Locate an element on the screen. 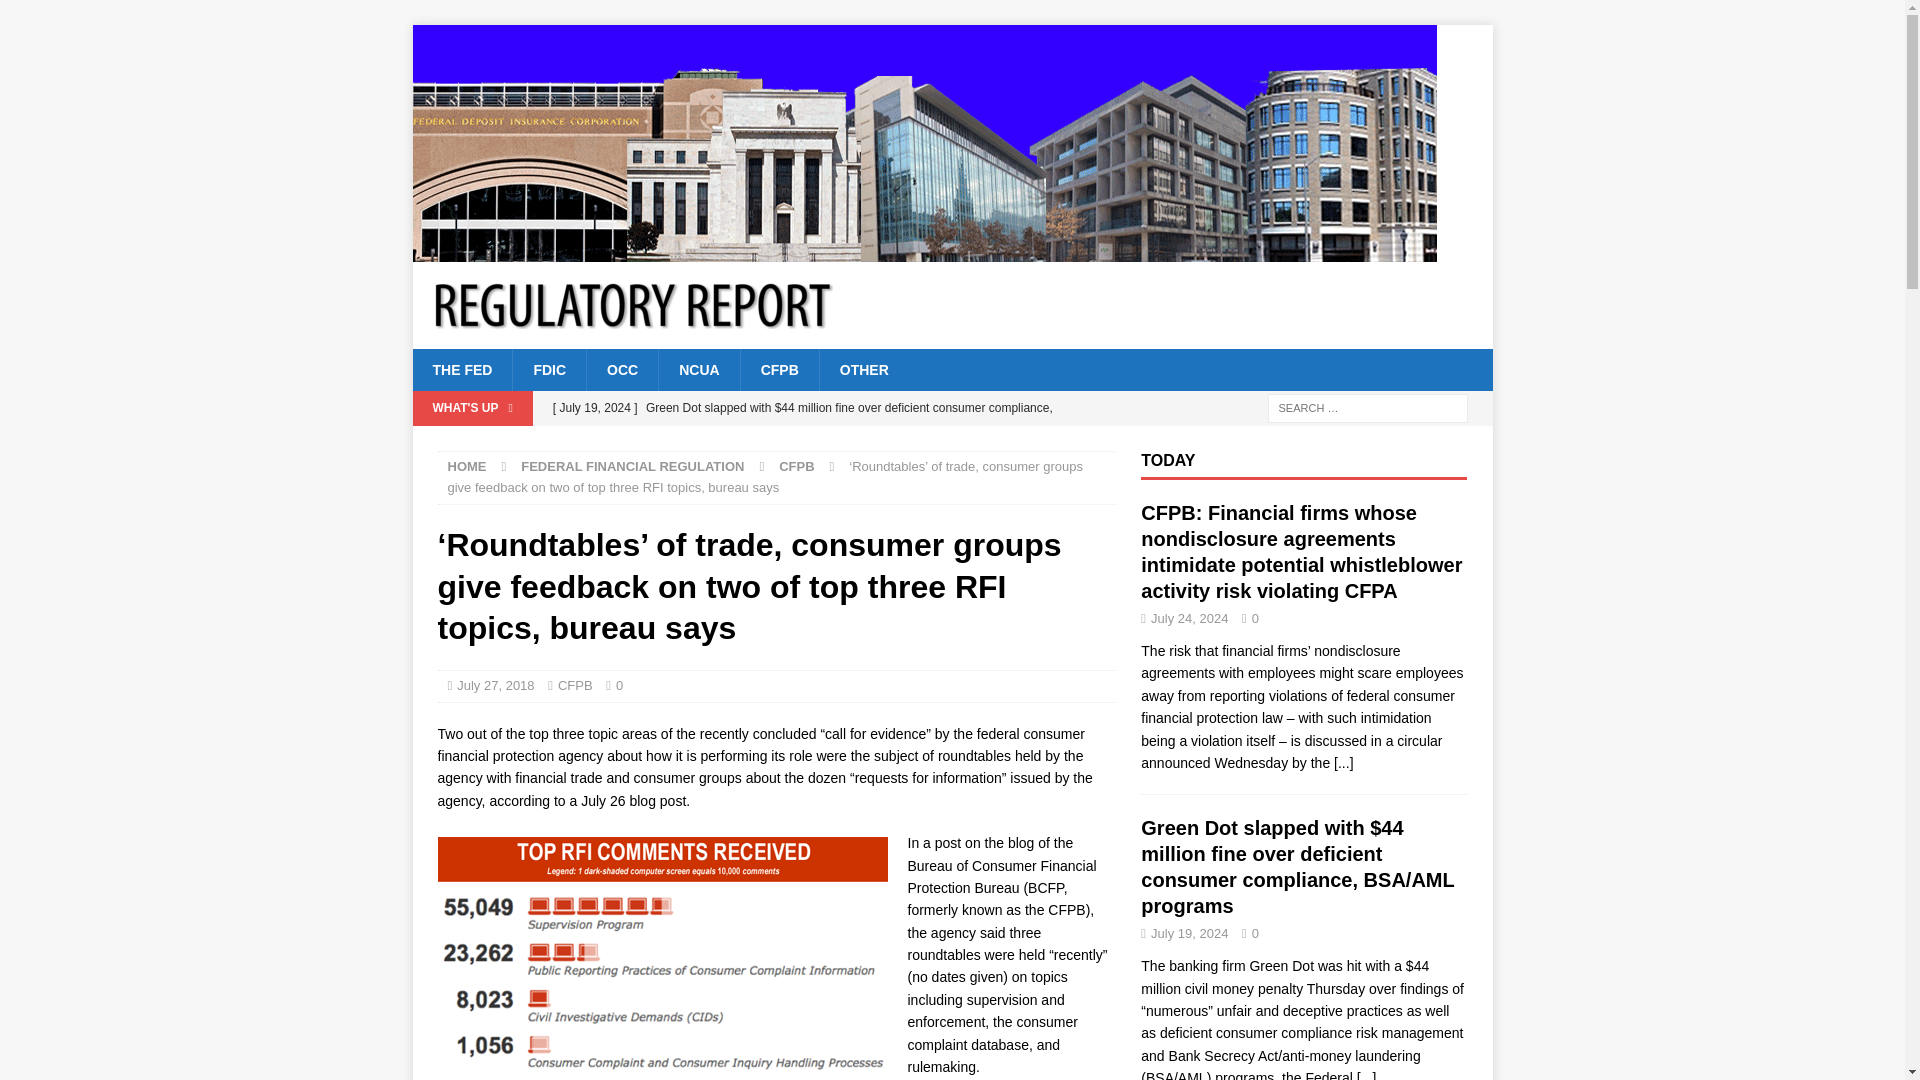 The width and height of the screenshot is (1920, 1080). CFPB is located at coordinates (779, 369).